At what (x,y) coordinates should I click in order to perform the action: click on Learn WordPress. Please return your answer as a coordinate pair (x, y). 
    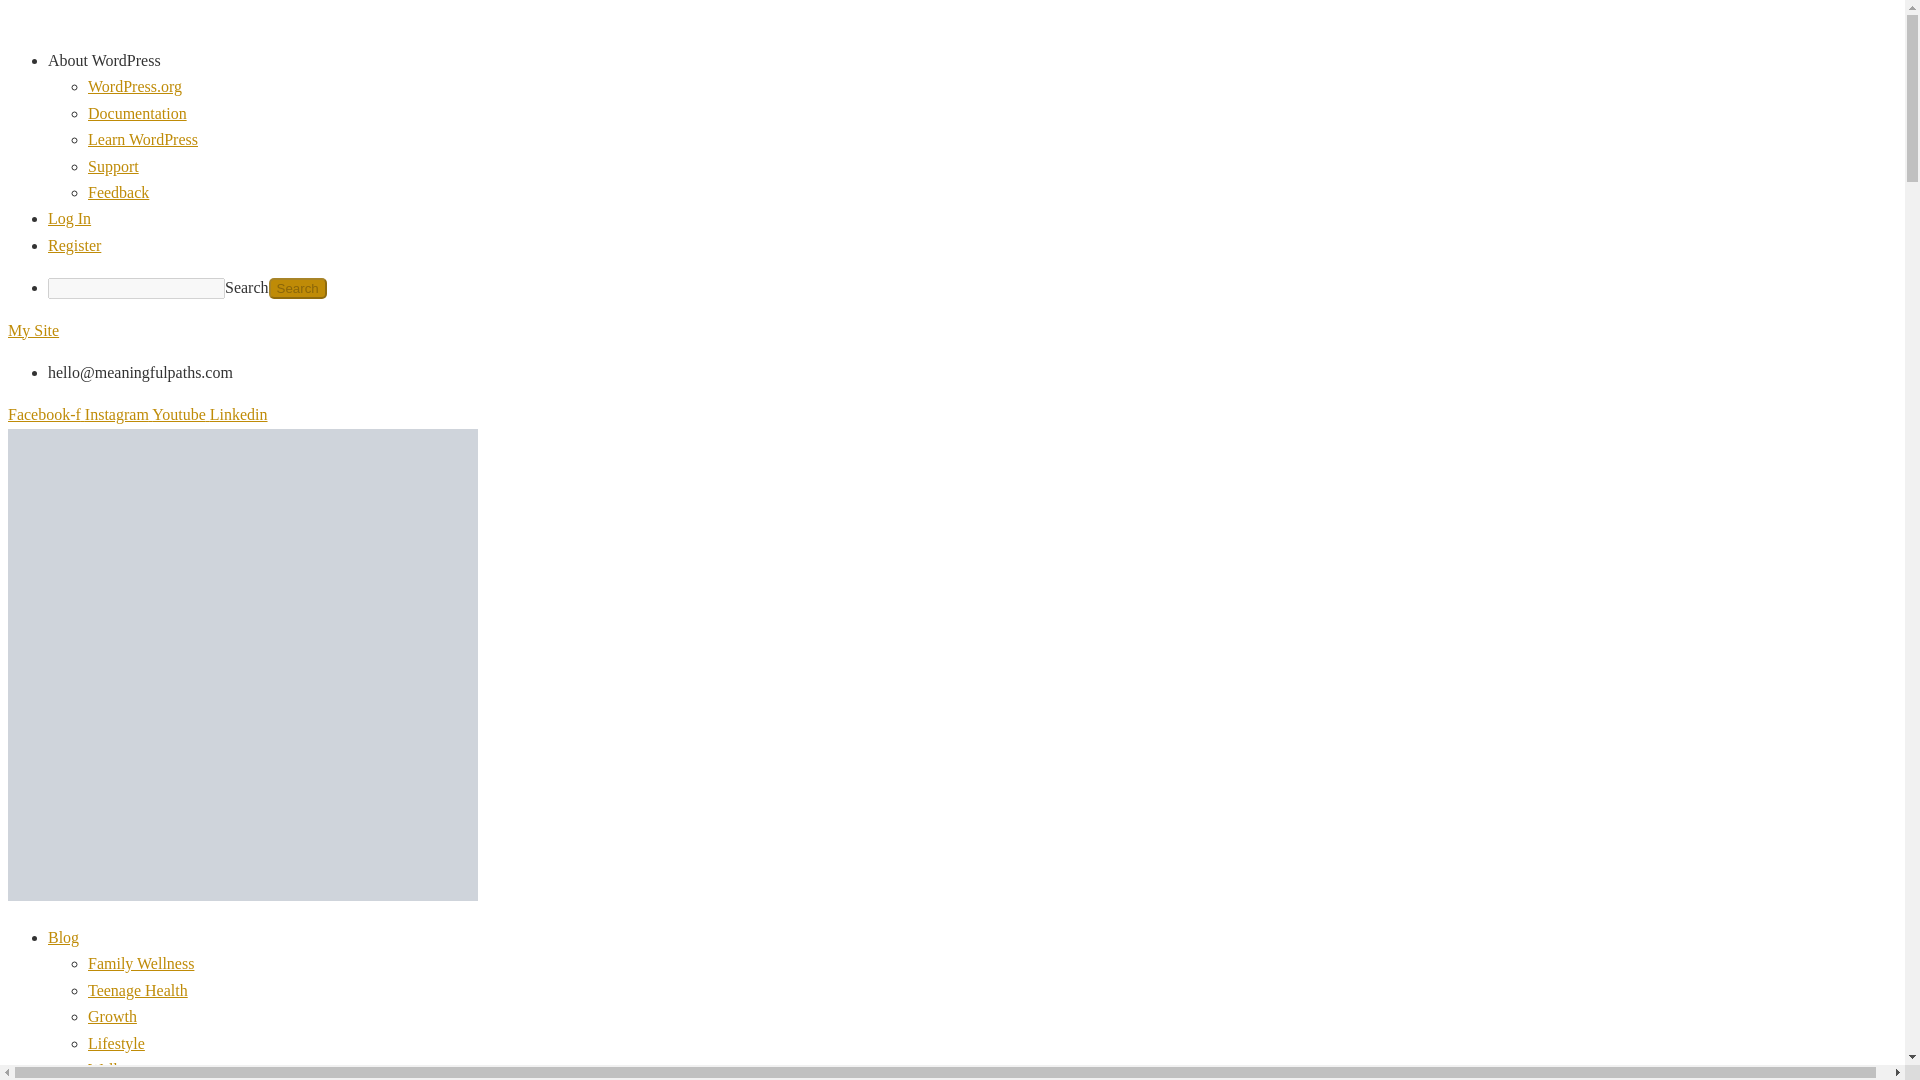
    Looking at the image, I should click on (142, 138).